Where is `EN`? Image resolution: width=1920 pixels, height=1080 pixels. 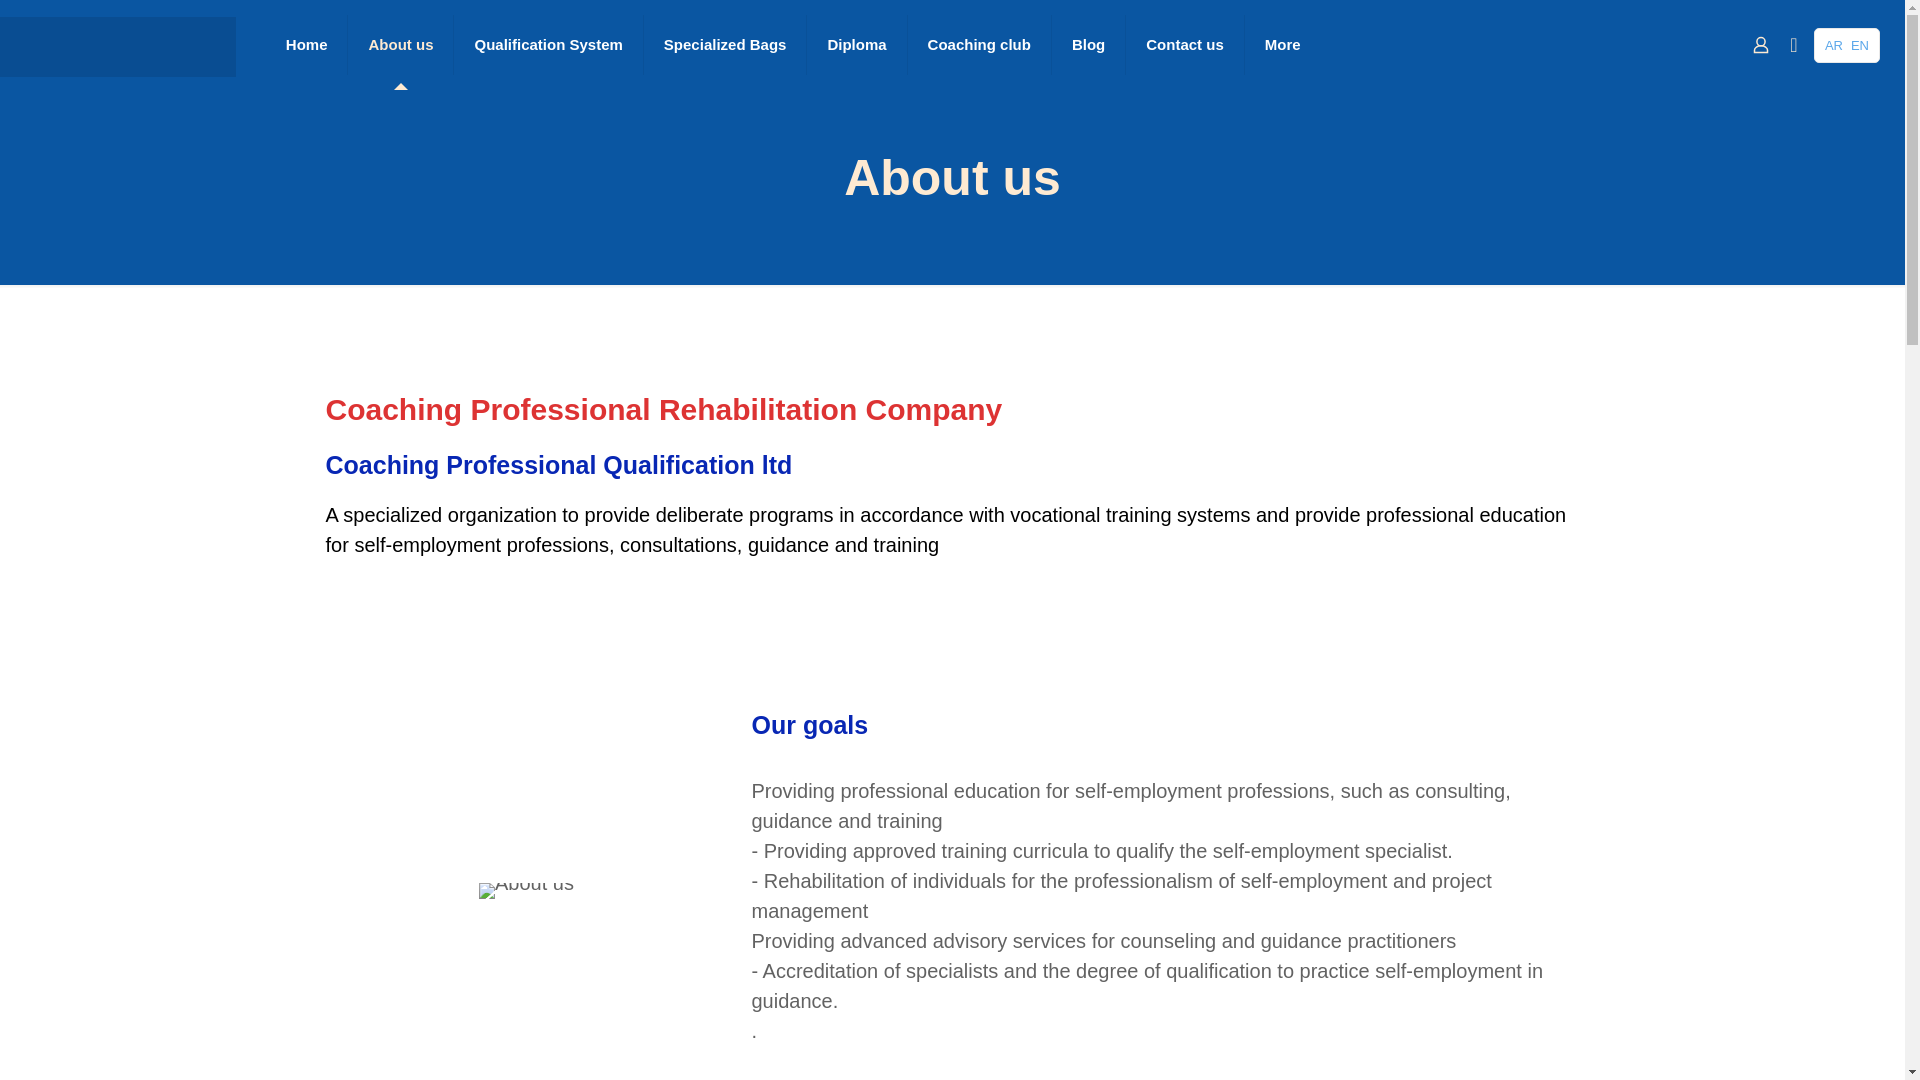
EN is located at coordinates (1859, 44).